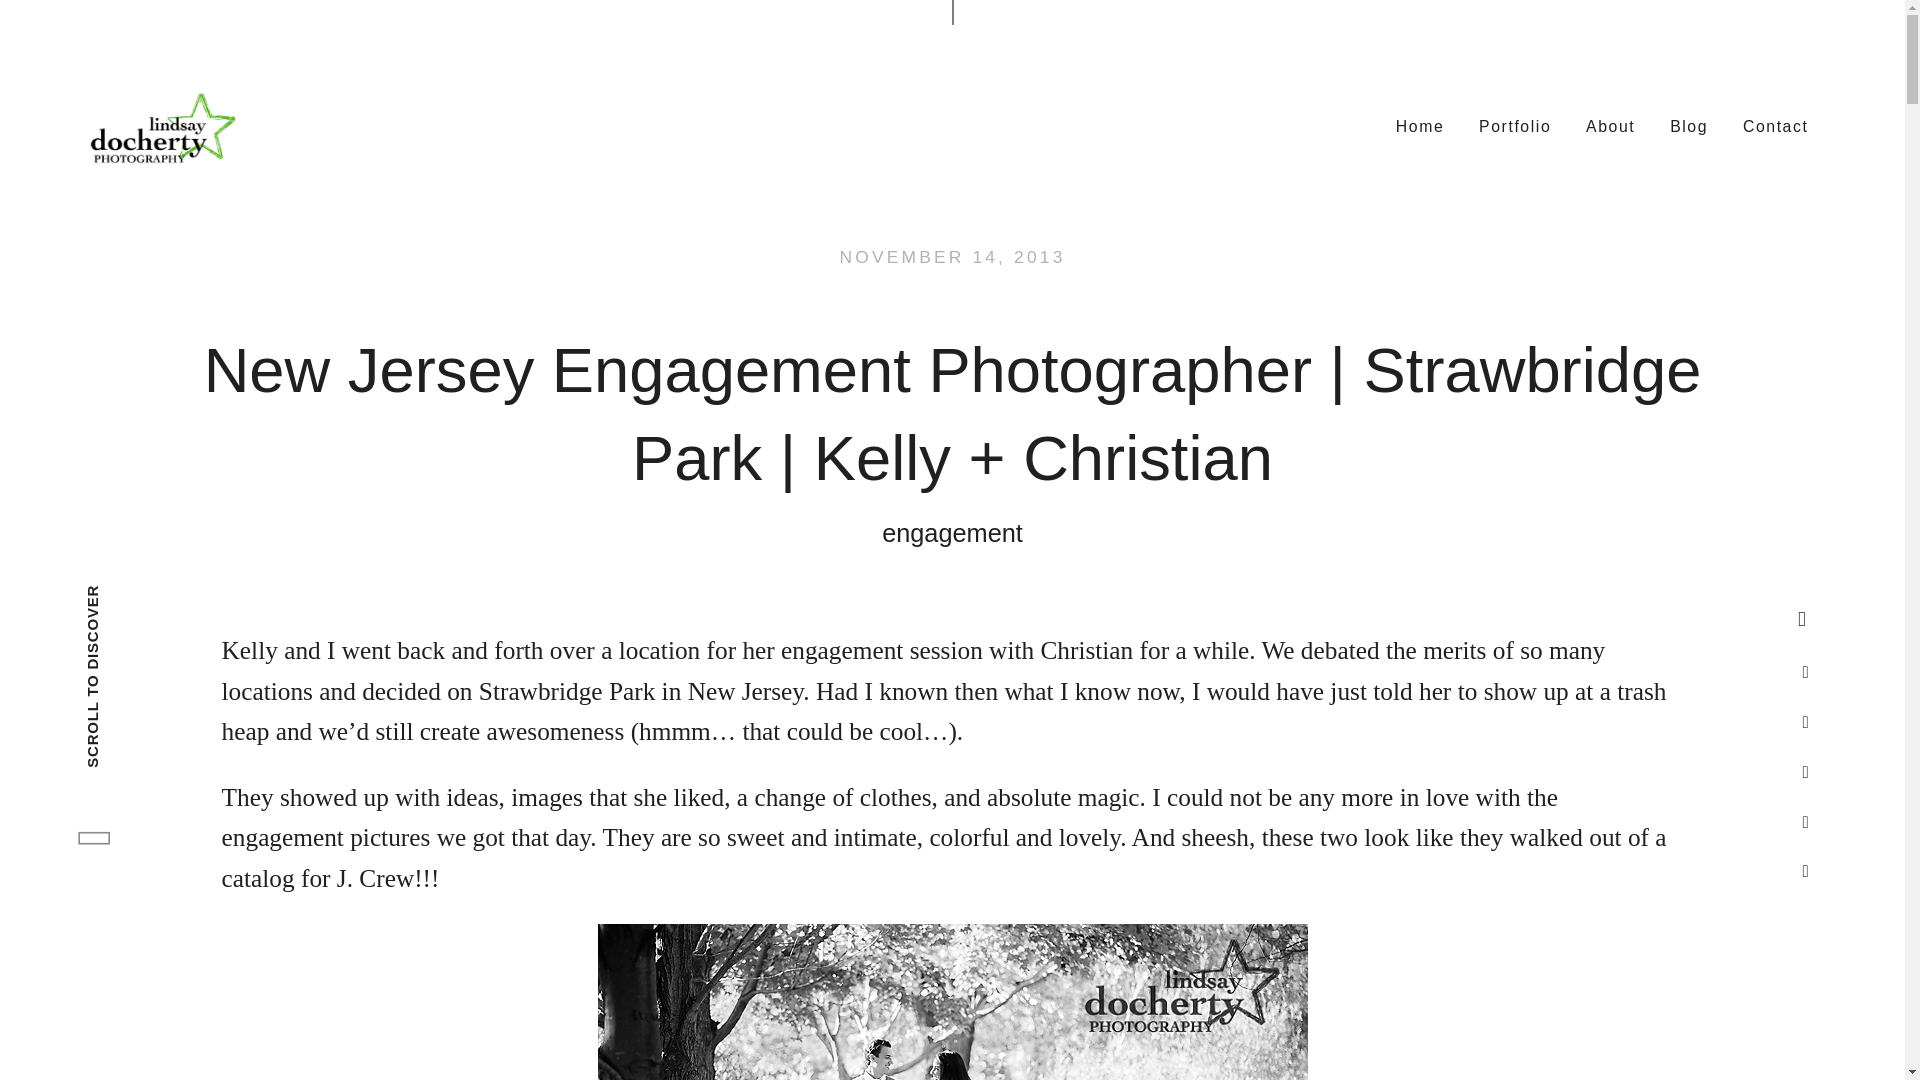 The width and height of the screenshot is (1920, 1080). I want to click on engagement, so click(952, 533).